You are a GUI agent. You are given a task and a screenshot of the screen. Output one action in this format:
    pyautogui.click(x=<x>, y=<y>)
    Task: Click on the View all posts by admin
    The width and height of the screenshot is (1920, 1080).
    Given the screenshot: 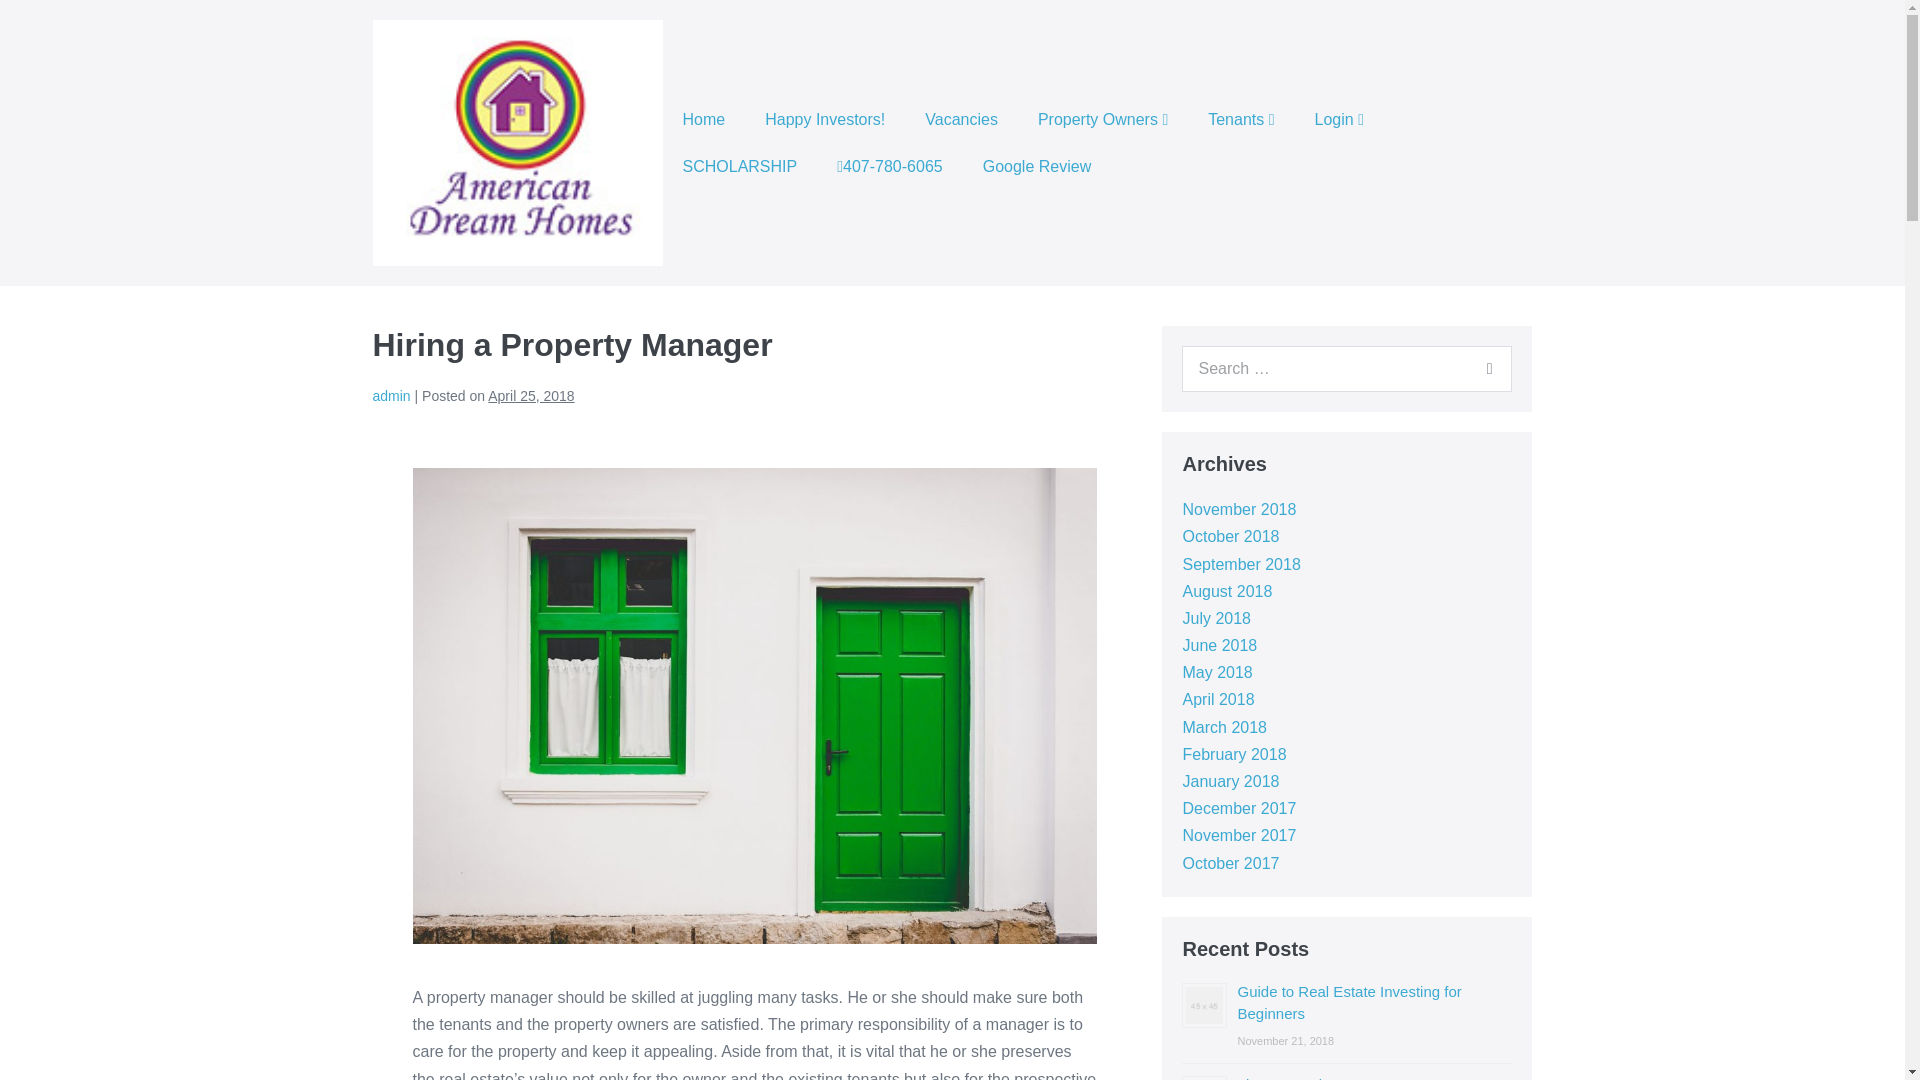 What is the action you would take?
    pyautogui.click(x=391, y=395)
    